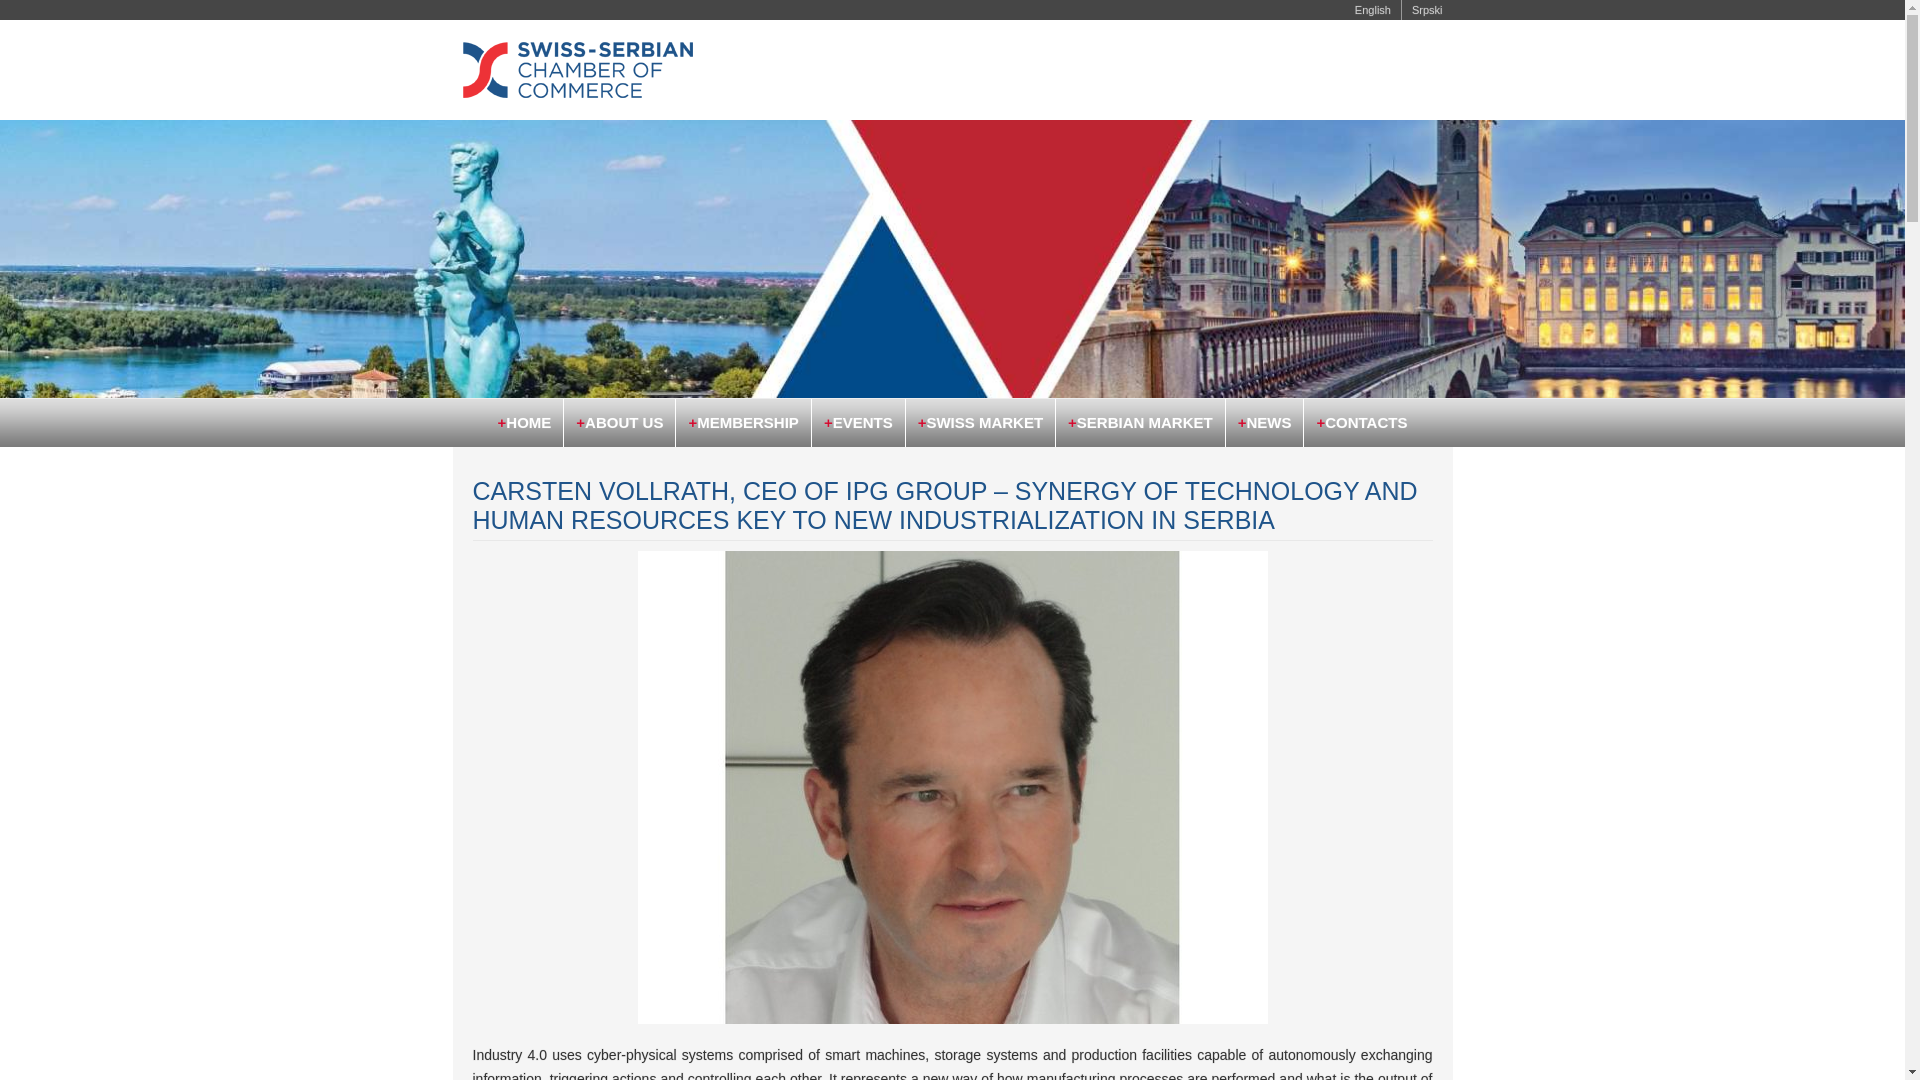 This screenshot has height=1080, width=1920. What do you see at coordinates (1264, 422) in the screenshot?
I see `NEWS` at bounding box center [1264, 422].